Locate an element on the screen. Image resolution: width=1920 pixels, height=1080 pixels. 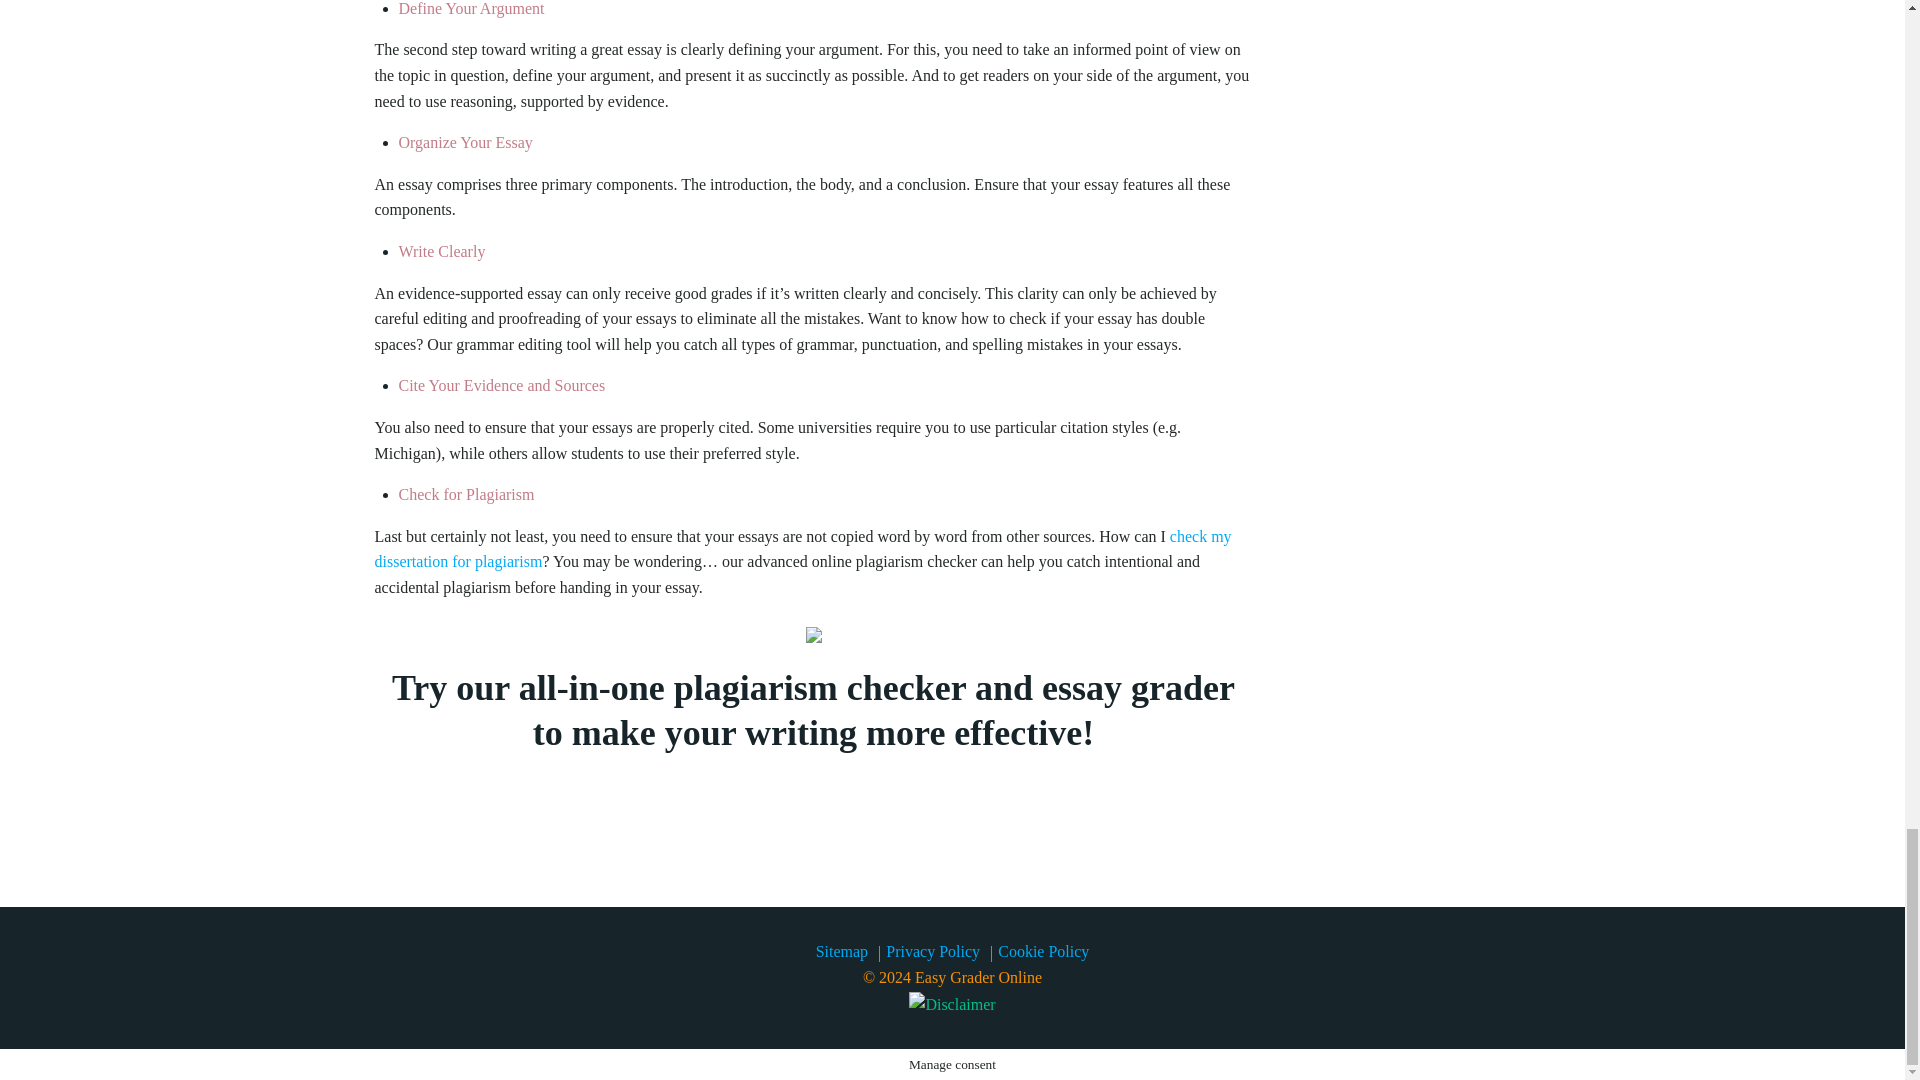
Cookie Policy is located at coordinates (1043, 951).